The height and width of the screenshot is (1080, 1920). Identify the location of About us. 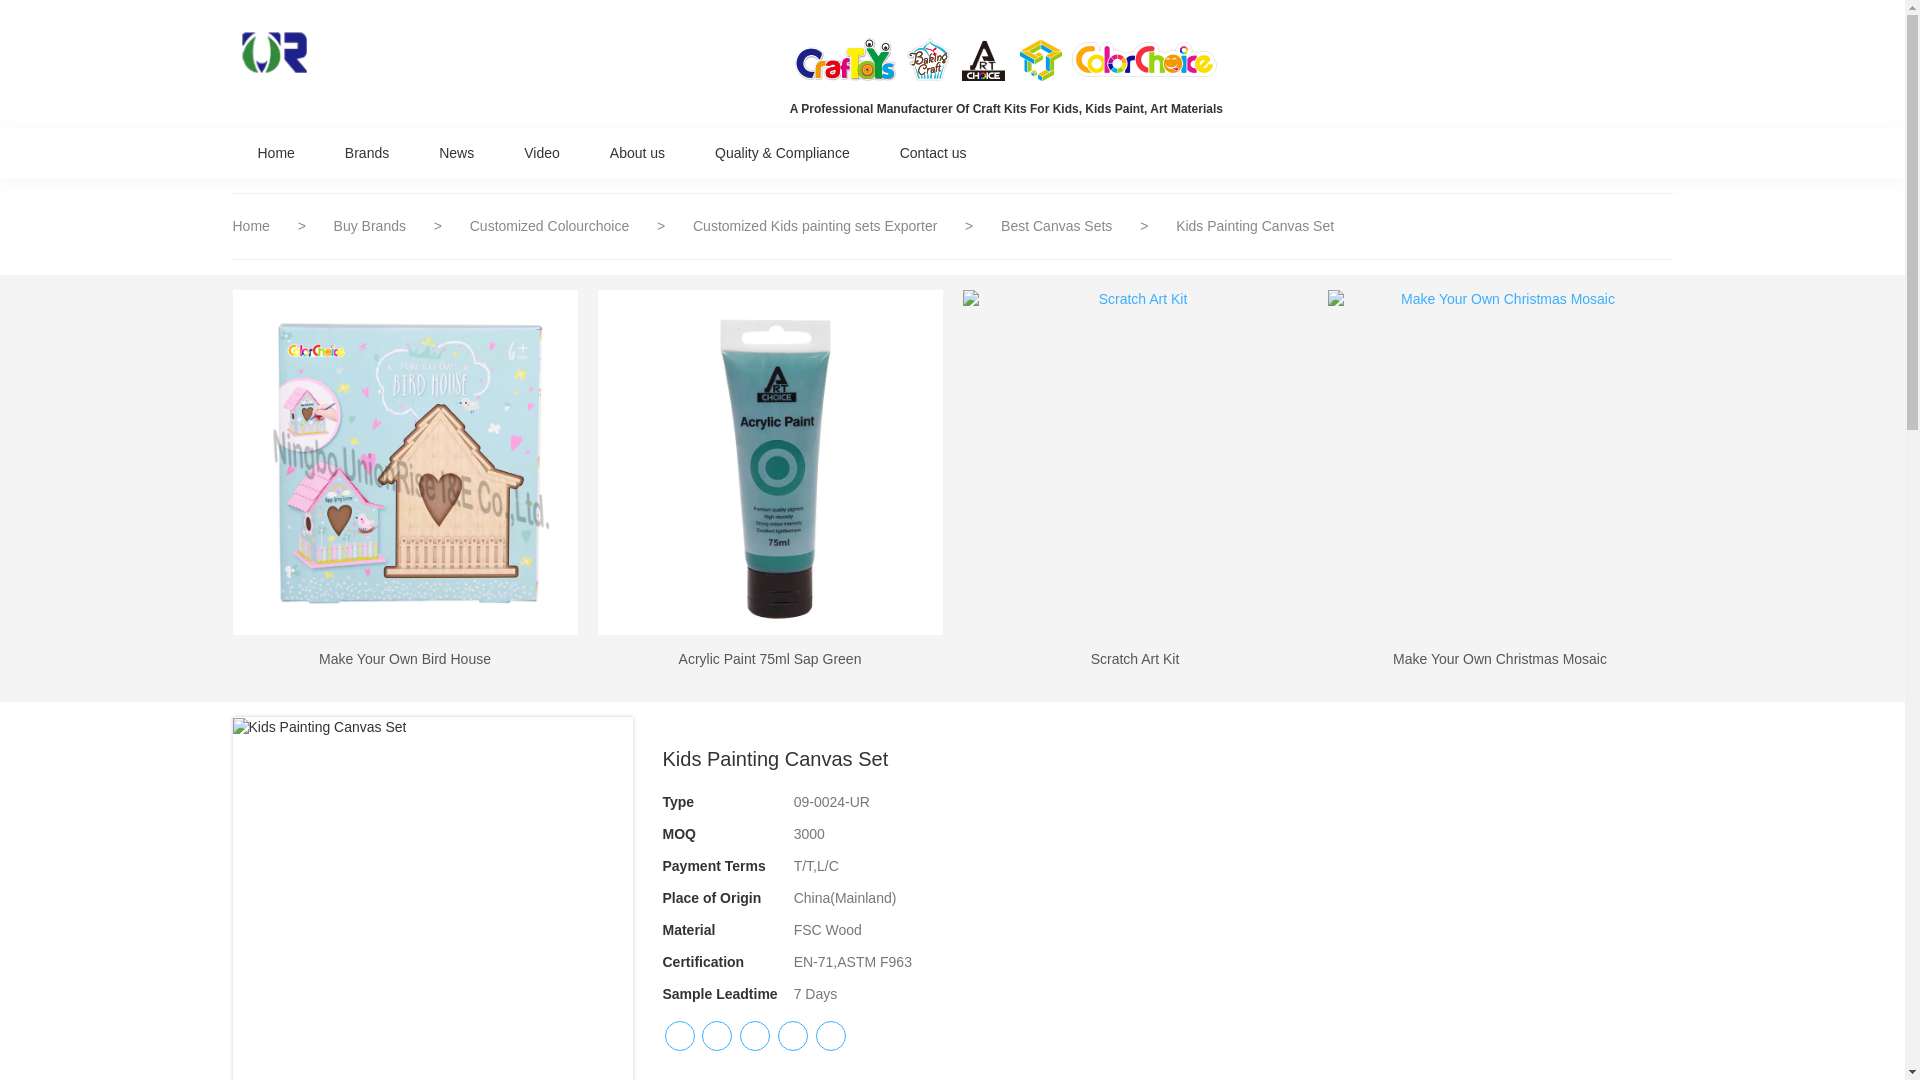
(637, 152).